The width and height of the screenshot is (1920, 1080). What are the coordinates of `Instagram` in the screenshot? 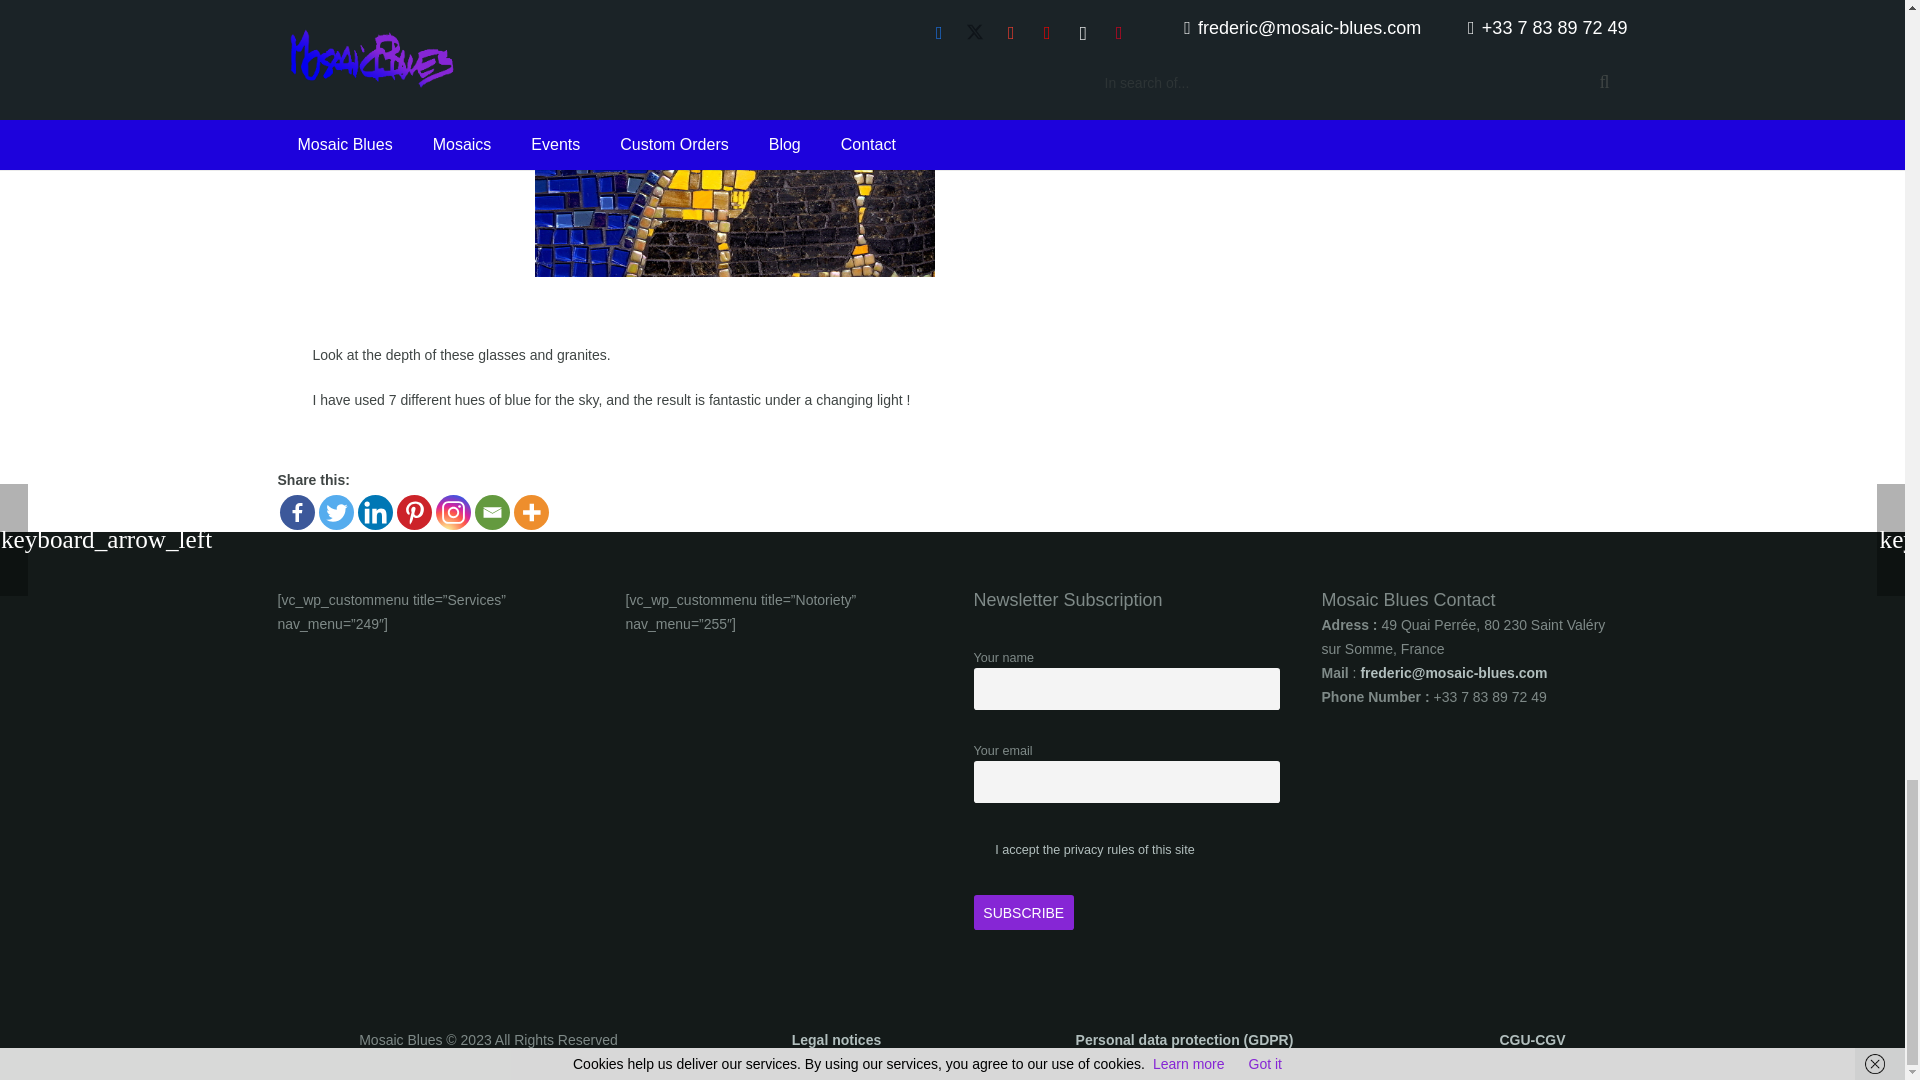 It's located at (452, 512).